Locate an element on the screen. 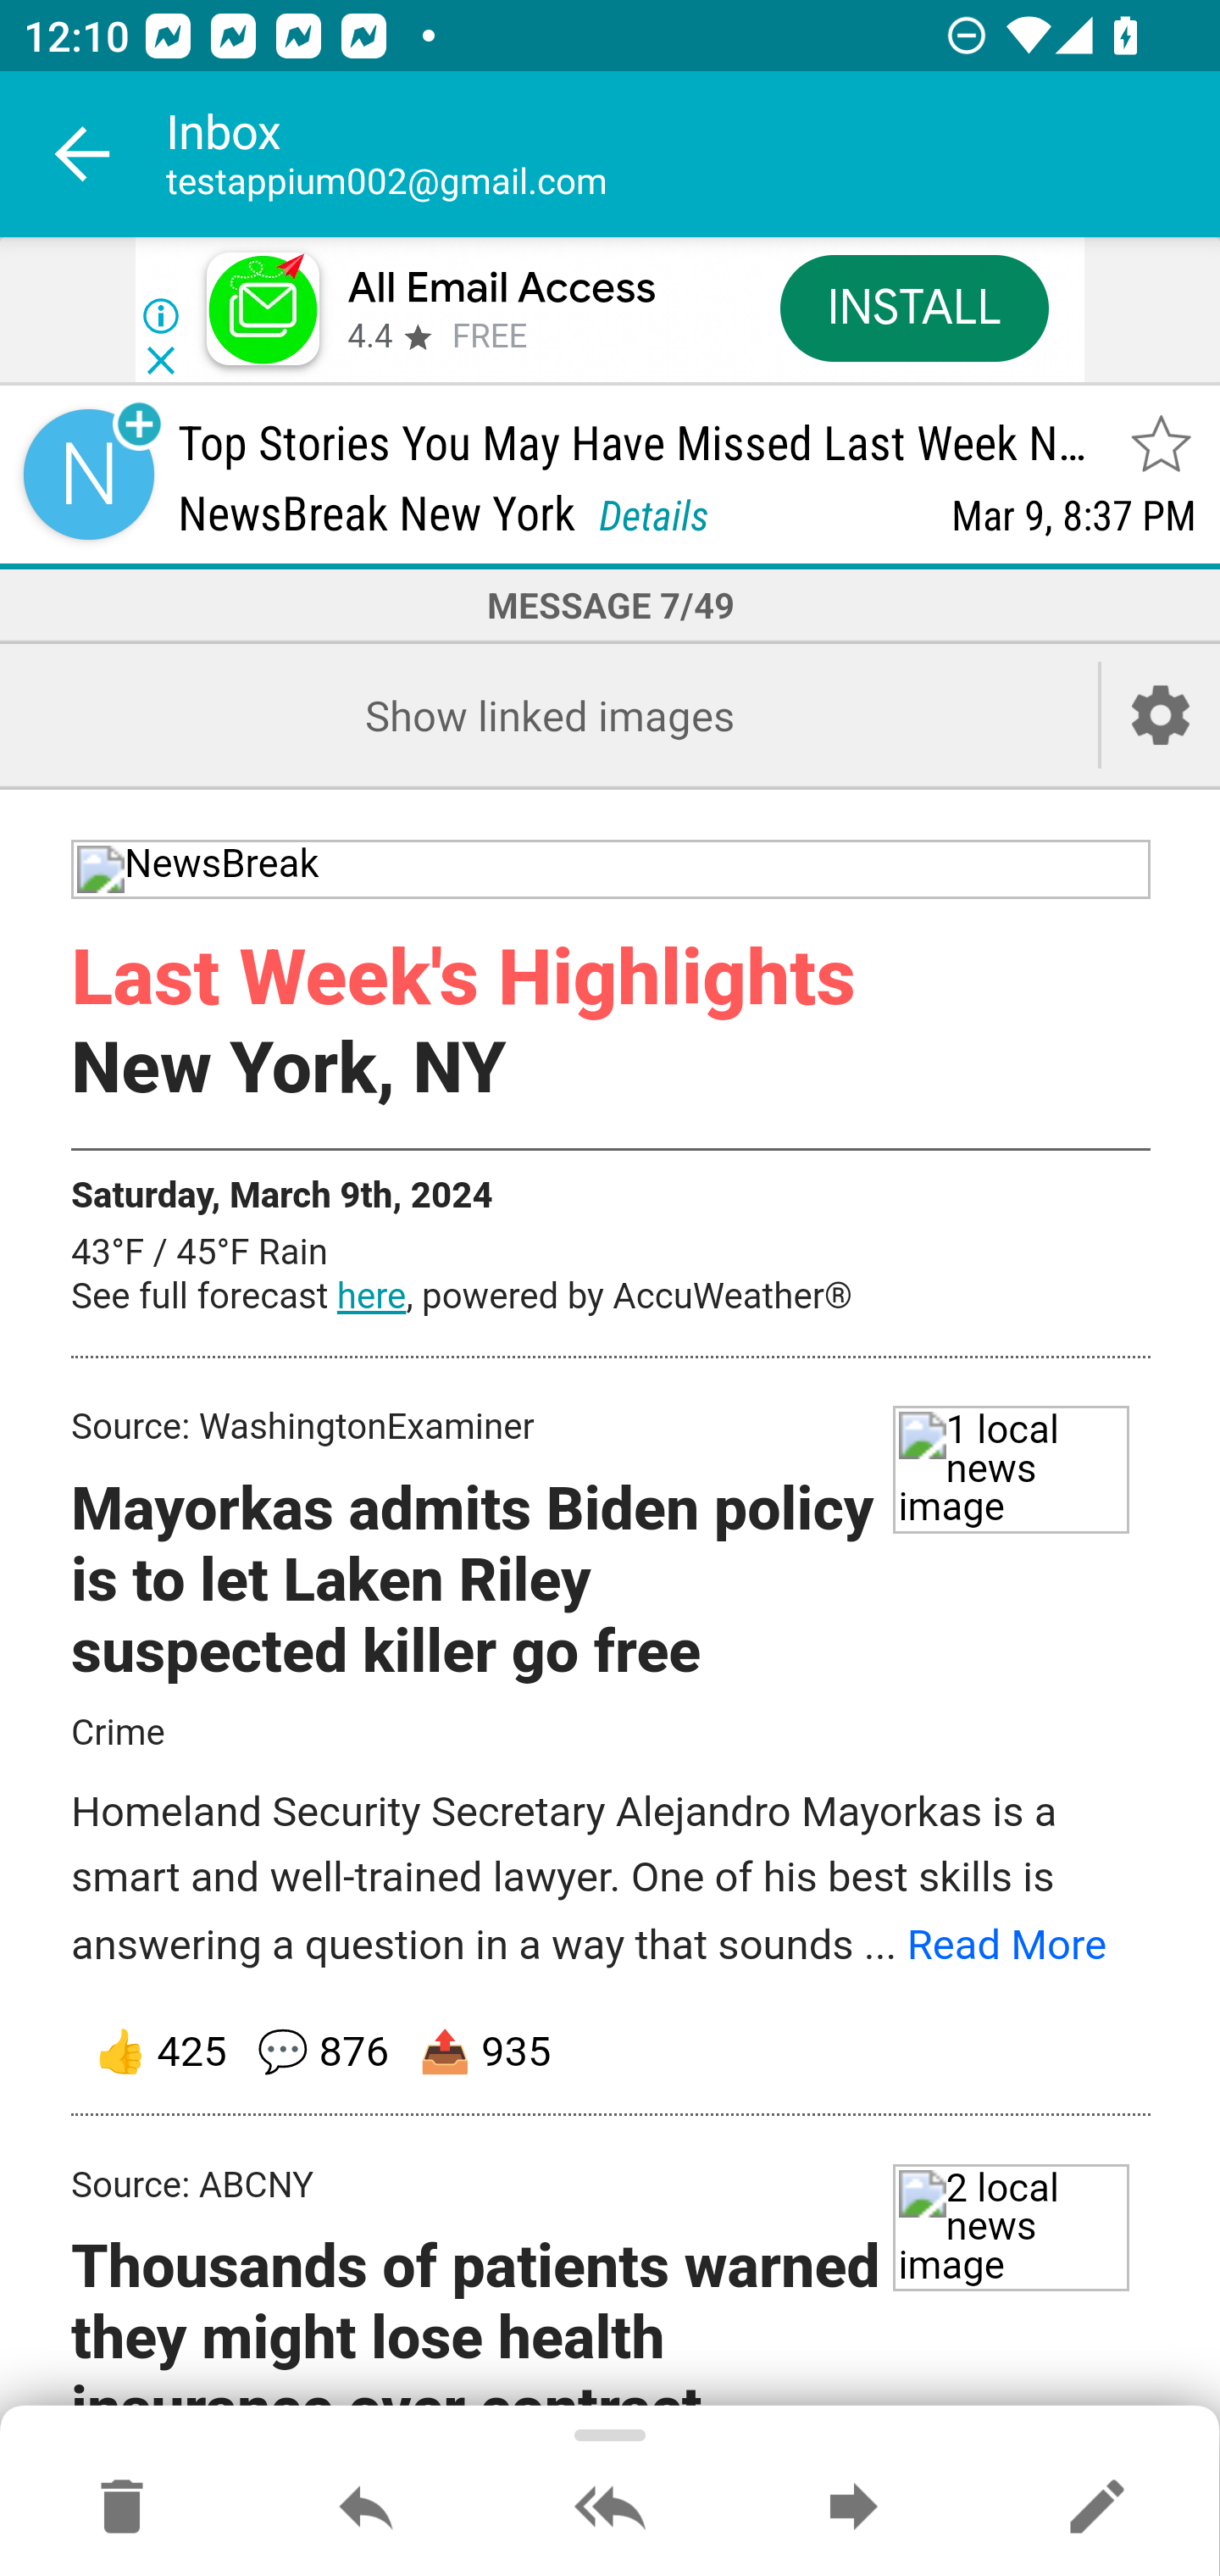 This screenshot has width=1220, height=2576. Reply is located at coordinates (366, 2508).